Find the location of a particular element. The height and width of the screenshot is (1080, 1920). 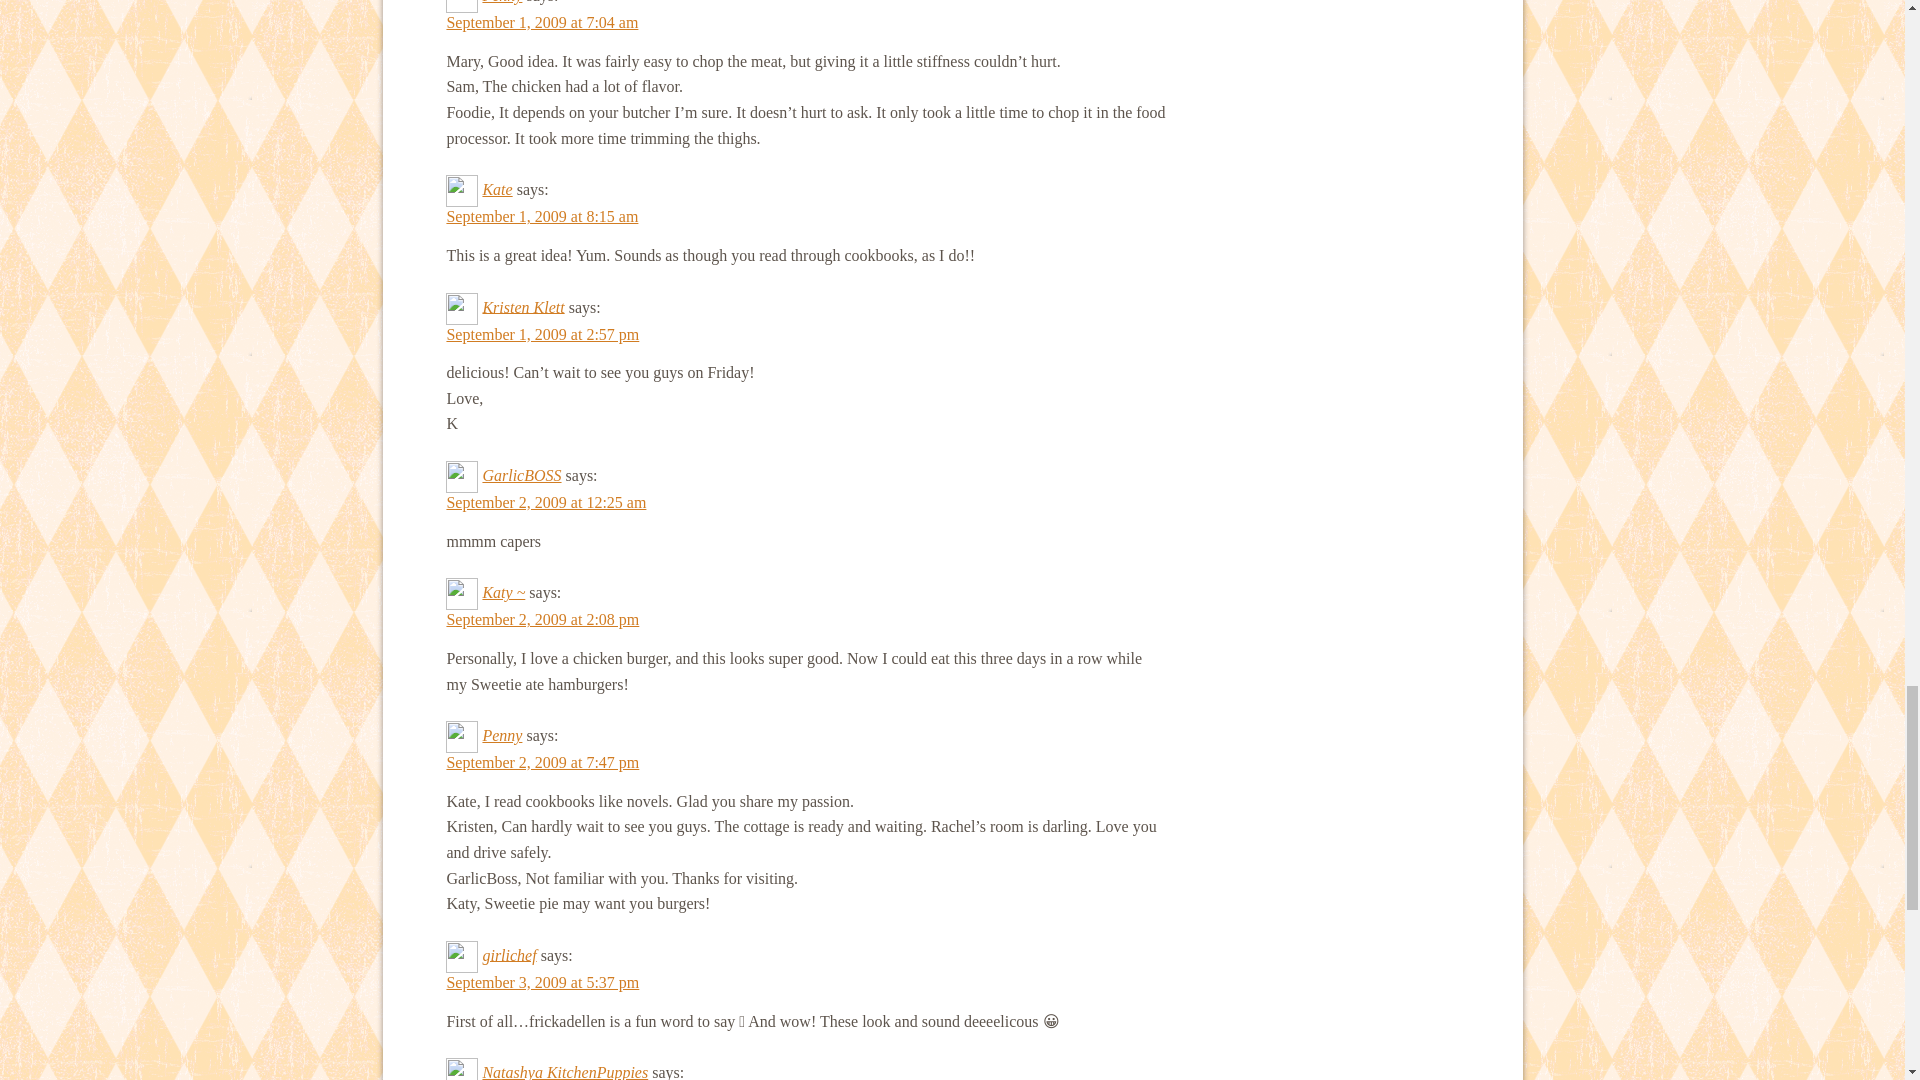

GarlicBOSS is located at coordinates (520, 474).